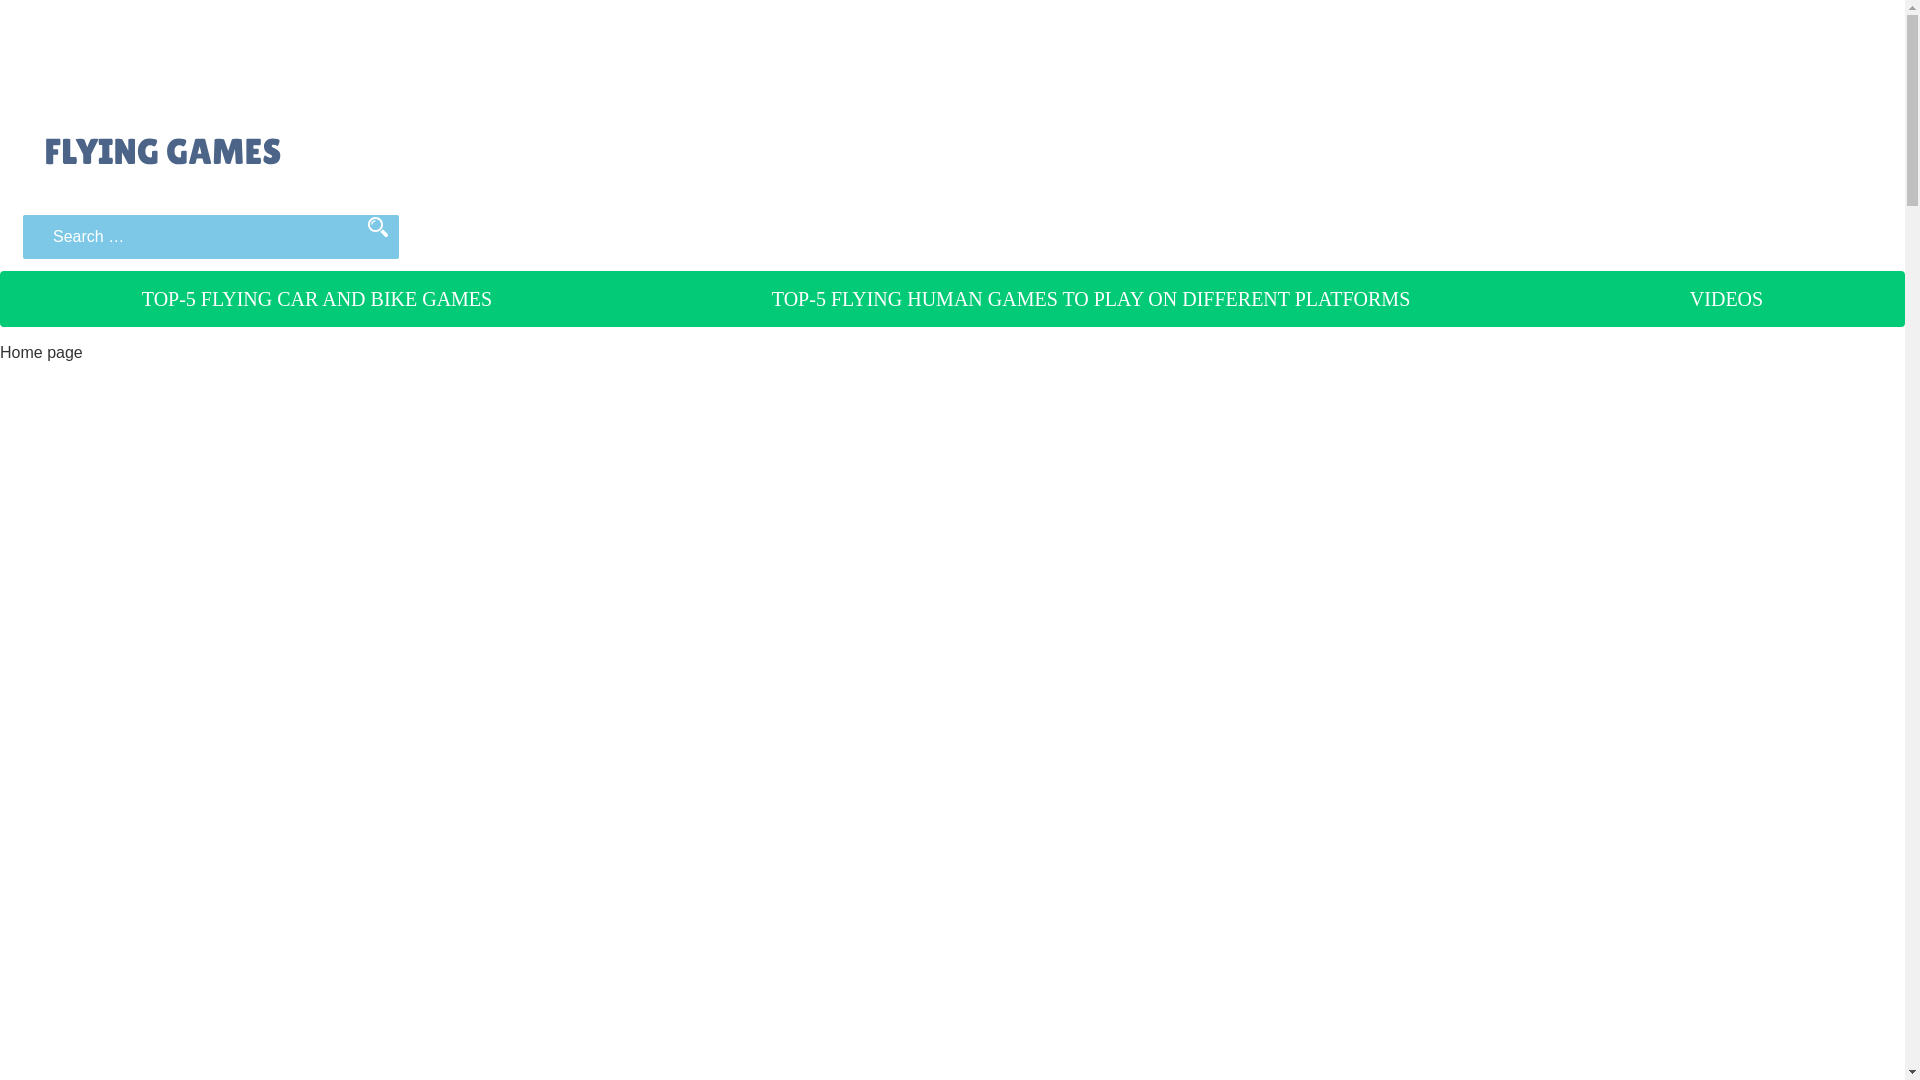 The height and width of the screenshot is (1080, 1920). I want to click on Home page, so click(41, 352).